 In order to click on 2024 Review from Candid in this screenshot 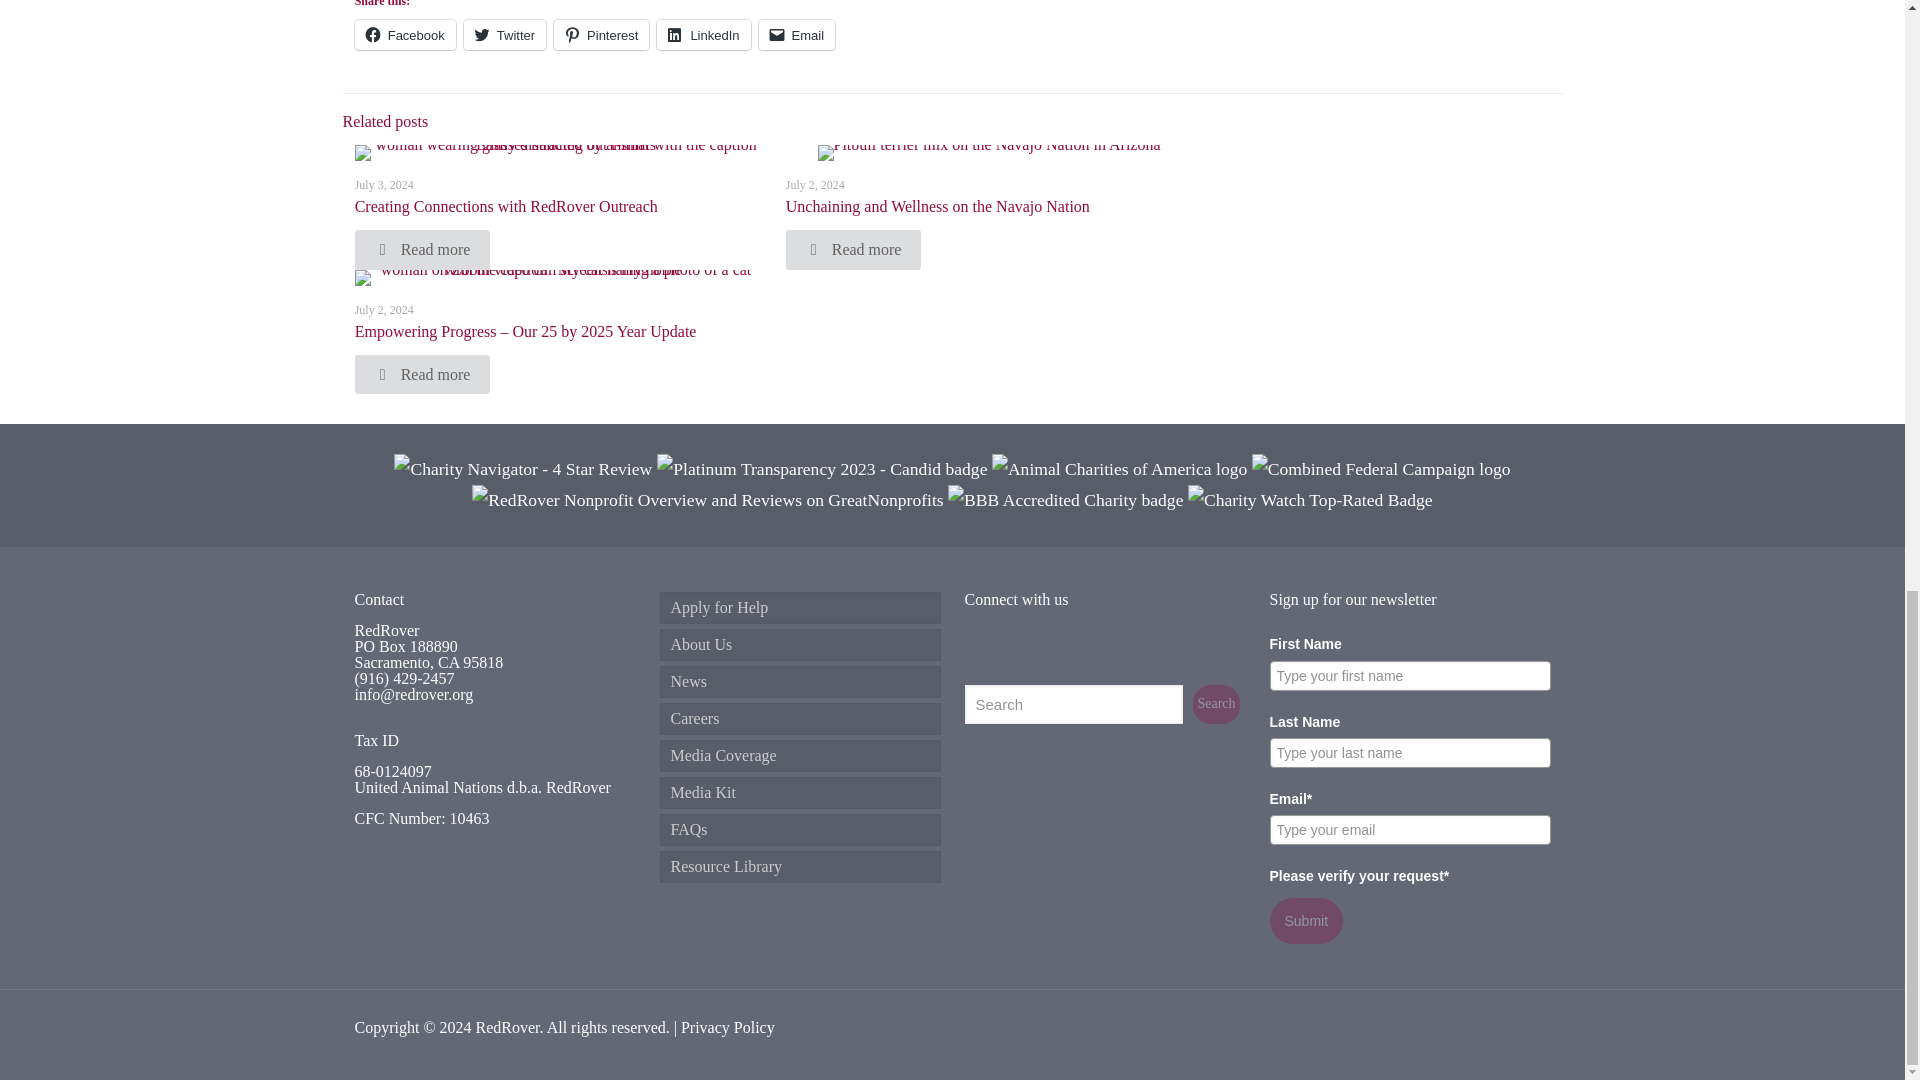, I will do `click(821, 469)`.